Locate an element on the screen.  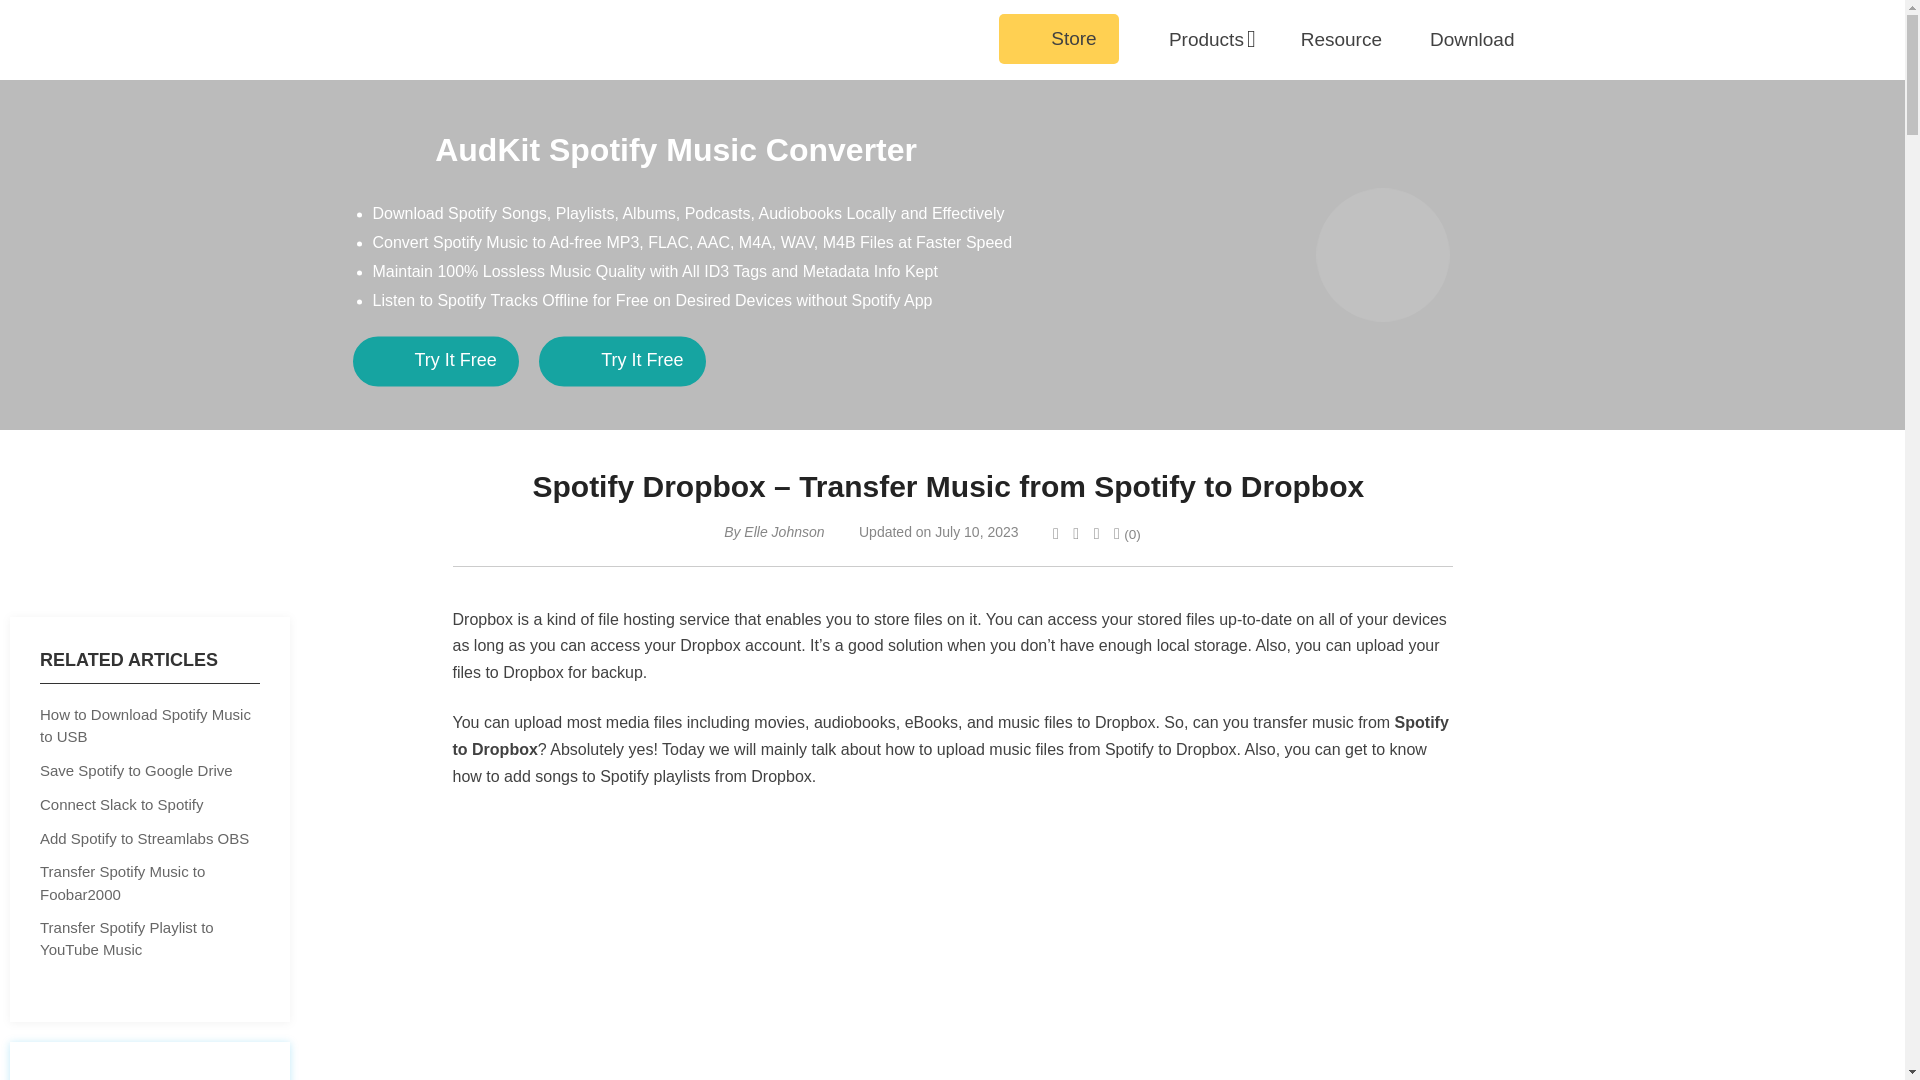
Spotify Music Converter is located at coordinates (149, 1061).